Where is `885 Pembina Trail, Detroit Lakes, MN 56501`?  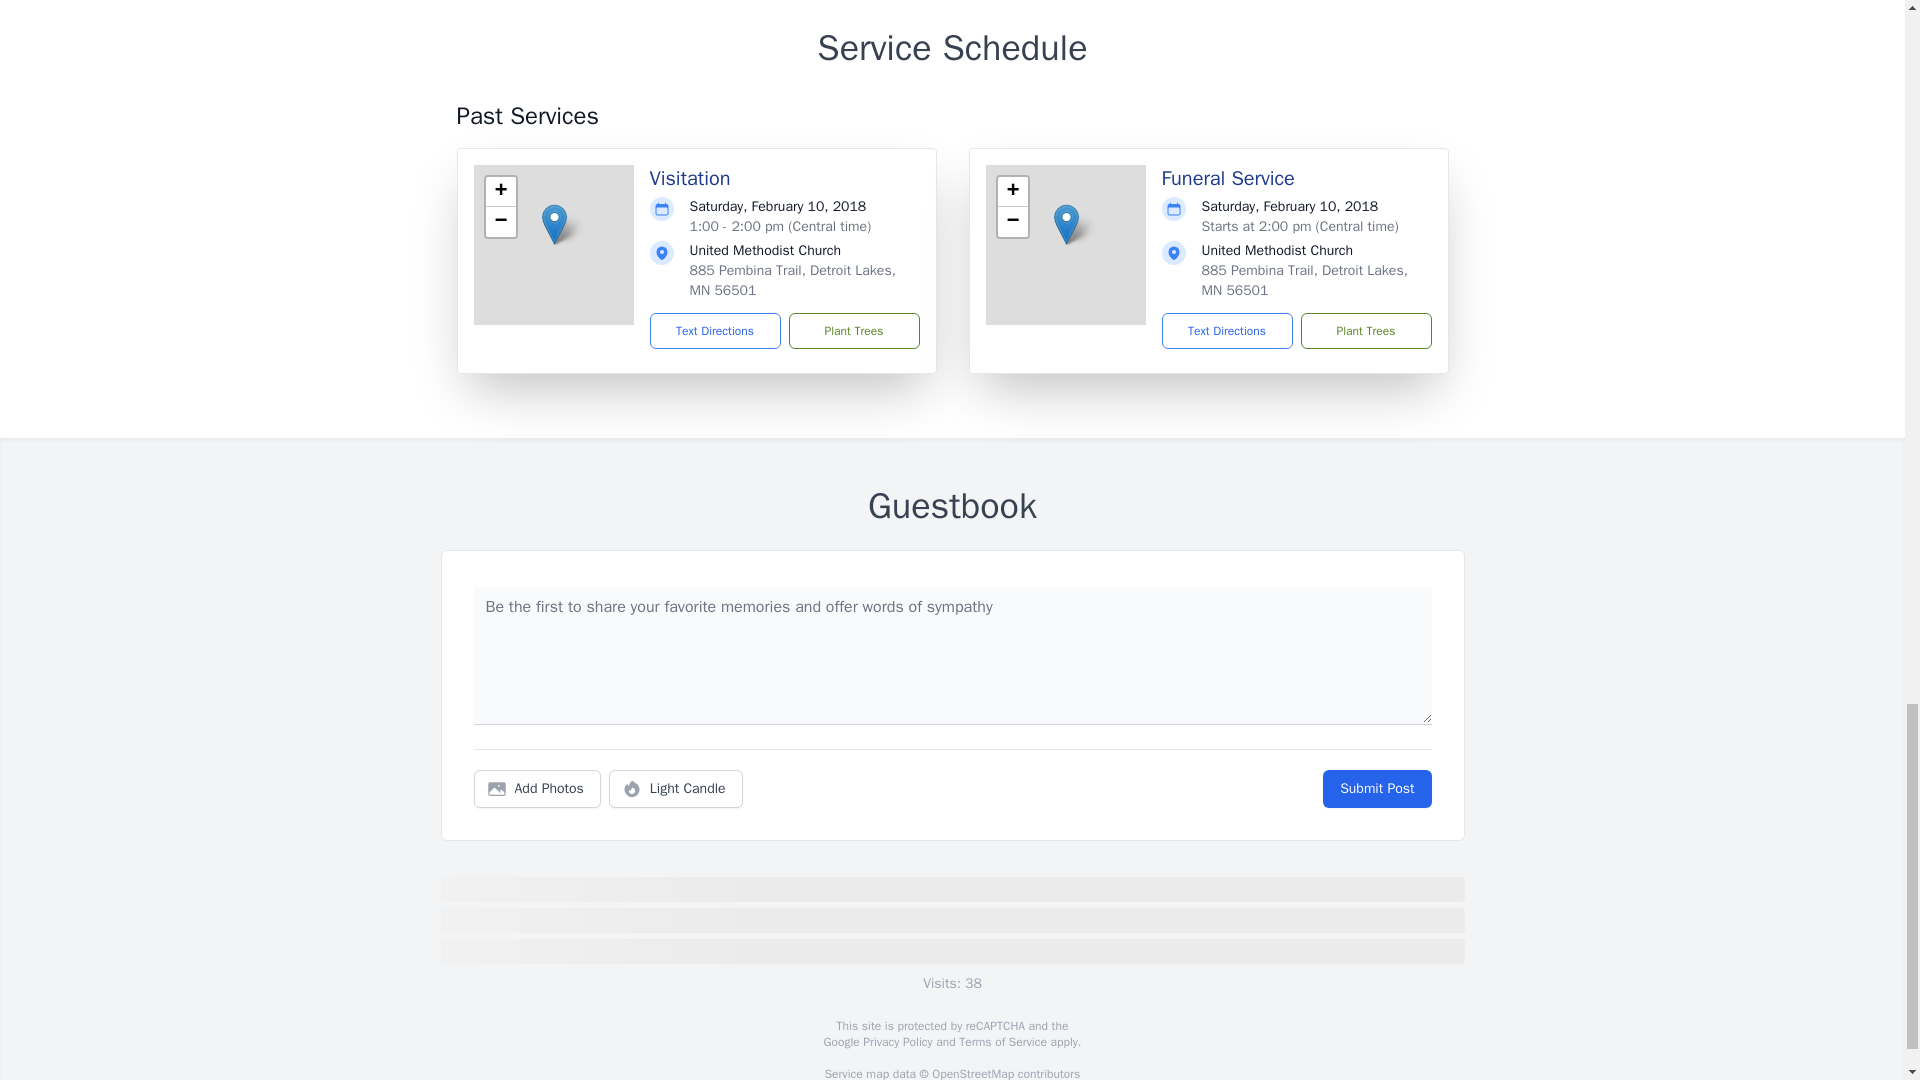 885 Pembina Trail, Detroit Lakes, MN 56501 is located at coordinates (792, 280).